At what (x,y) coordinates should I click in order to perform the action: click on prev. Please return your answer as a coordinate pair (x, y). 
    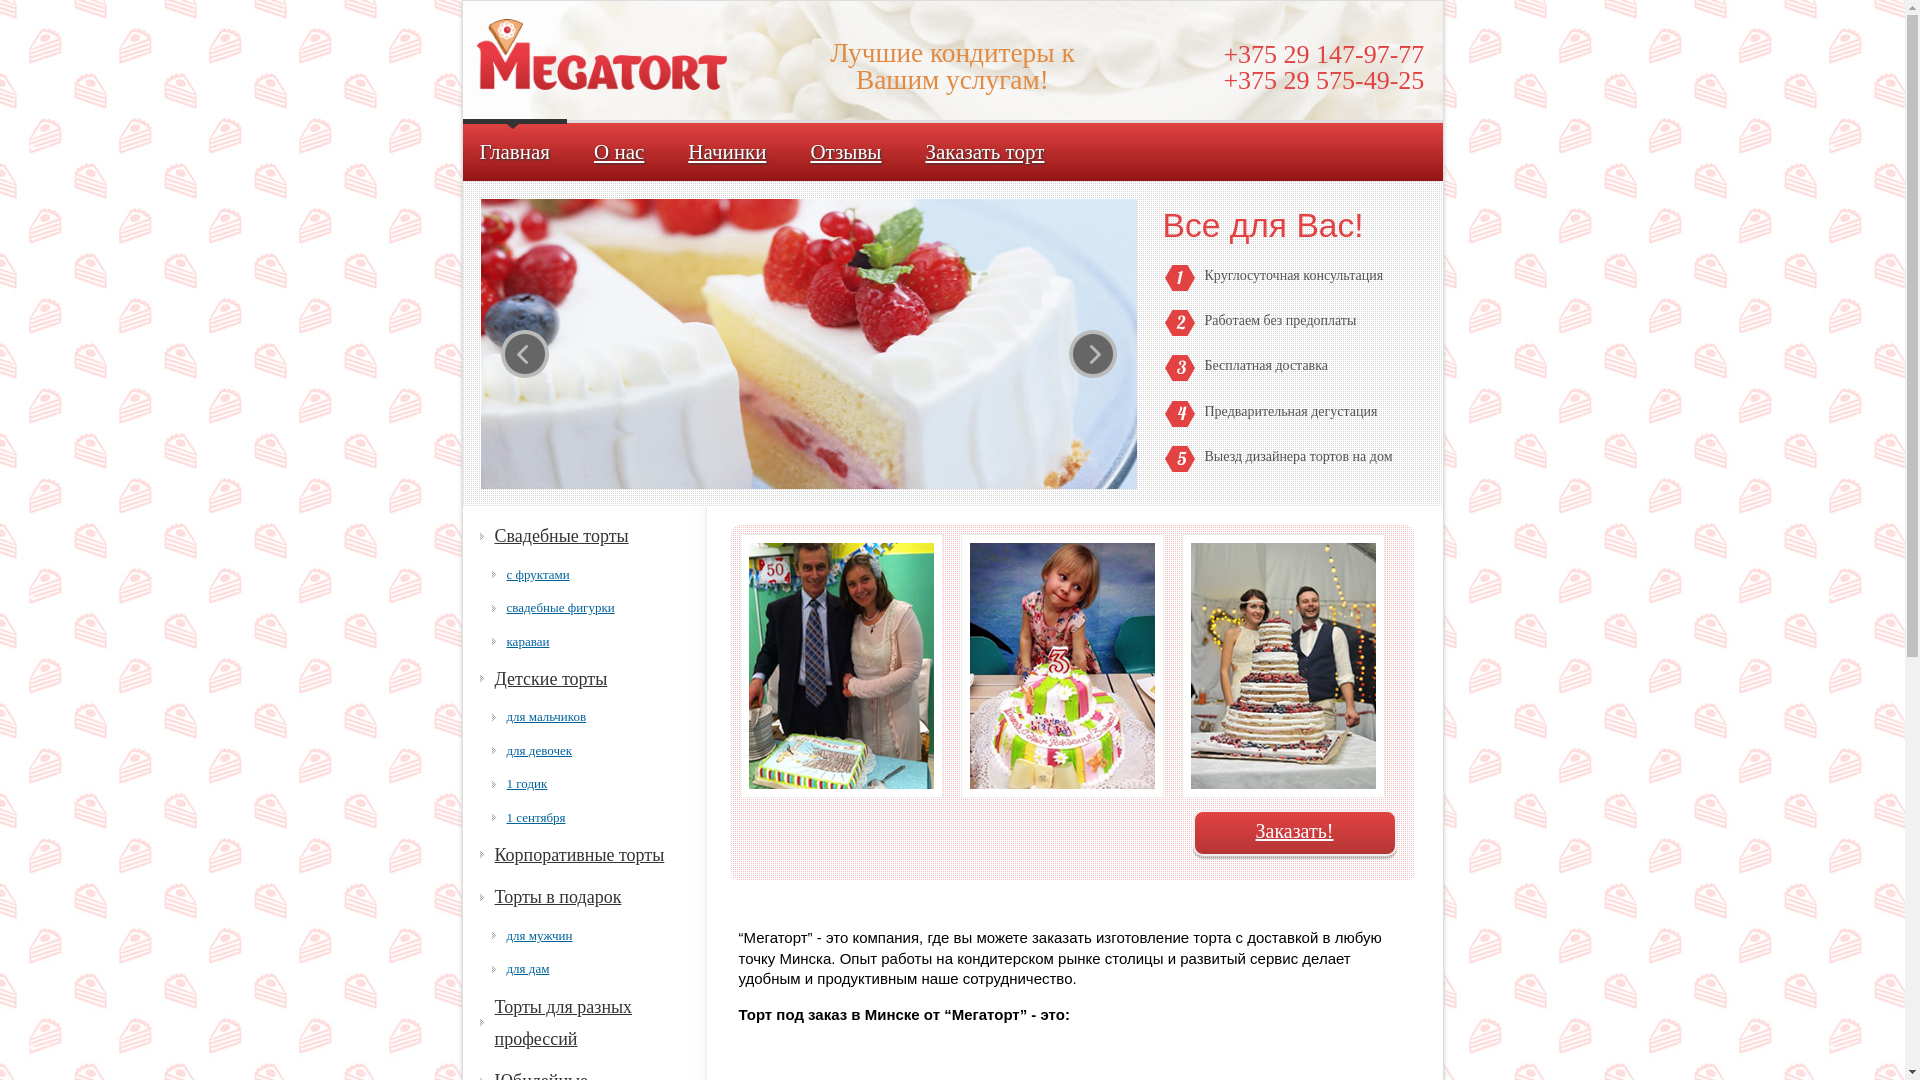
    Looking at the image, I should click on (524, 354).